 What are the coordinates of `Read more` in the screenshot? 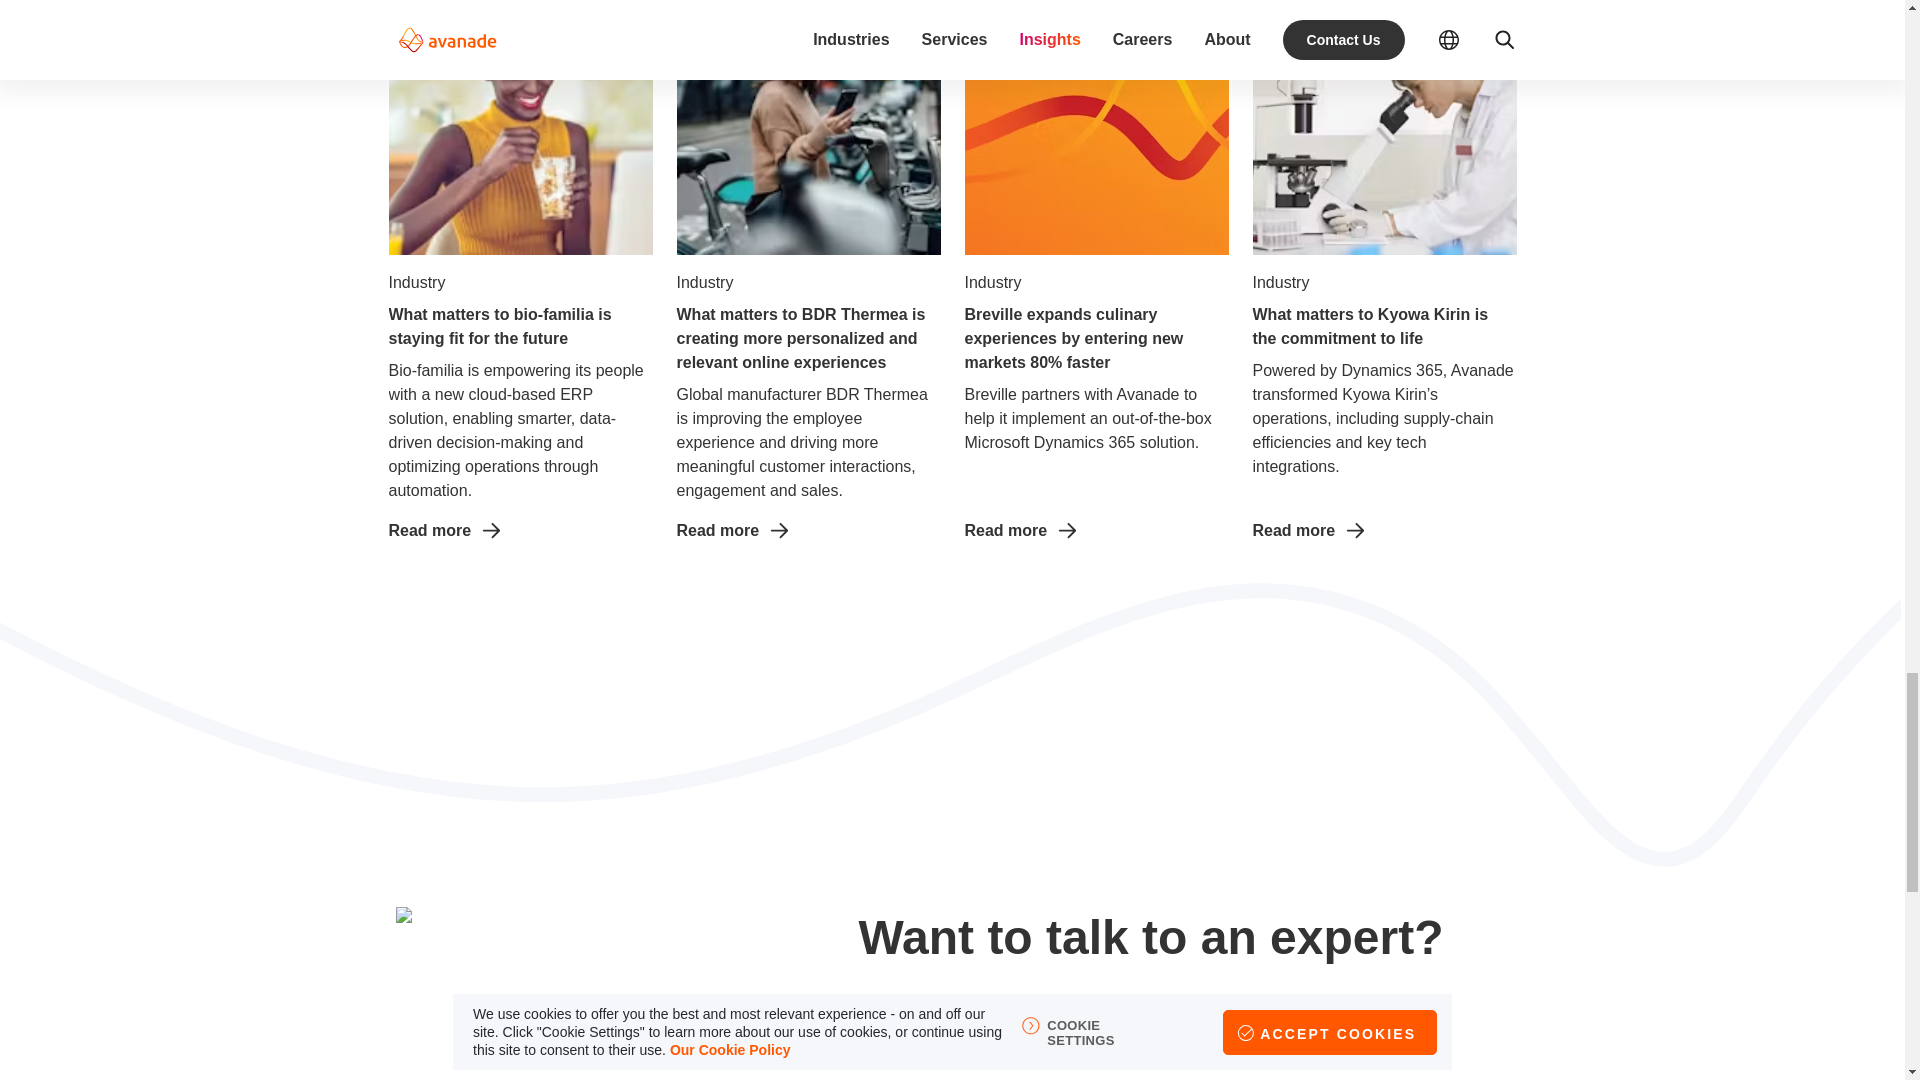 It's located at (808, 531).